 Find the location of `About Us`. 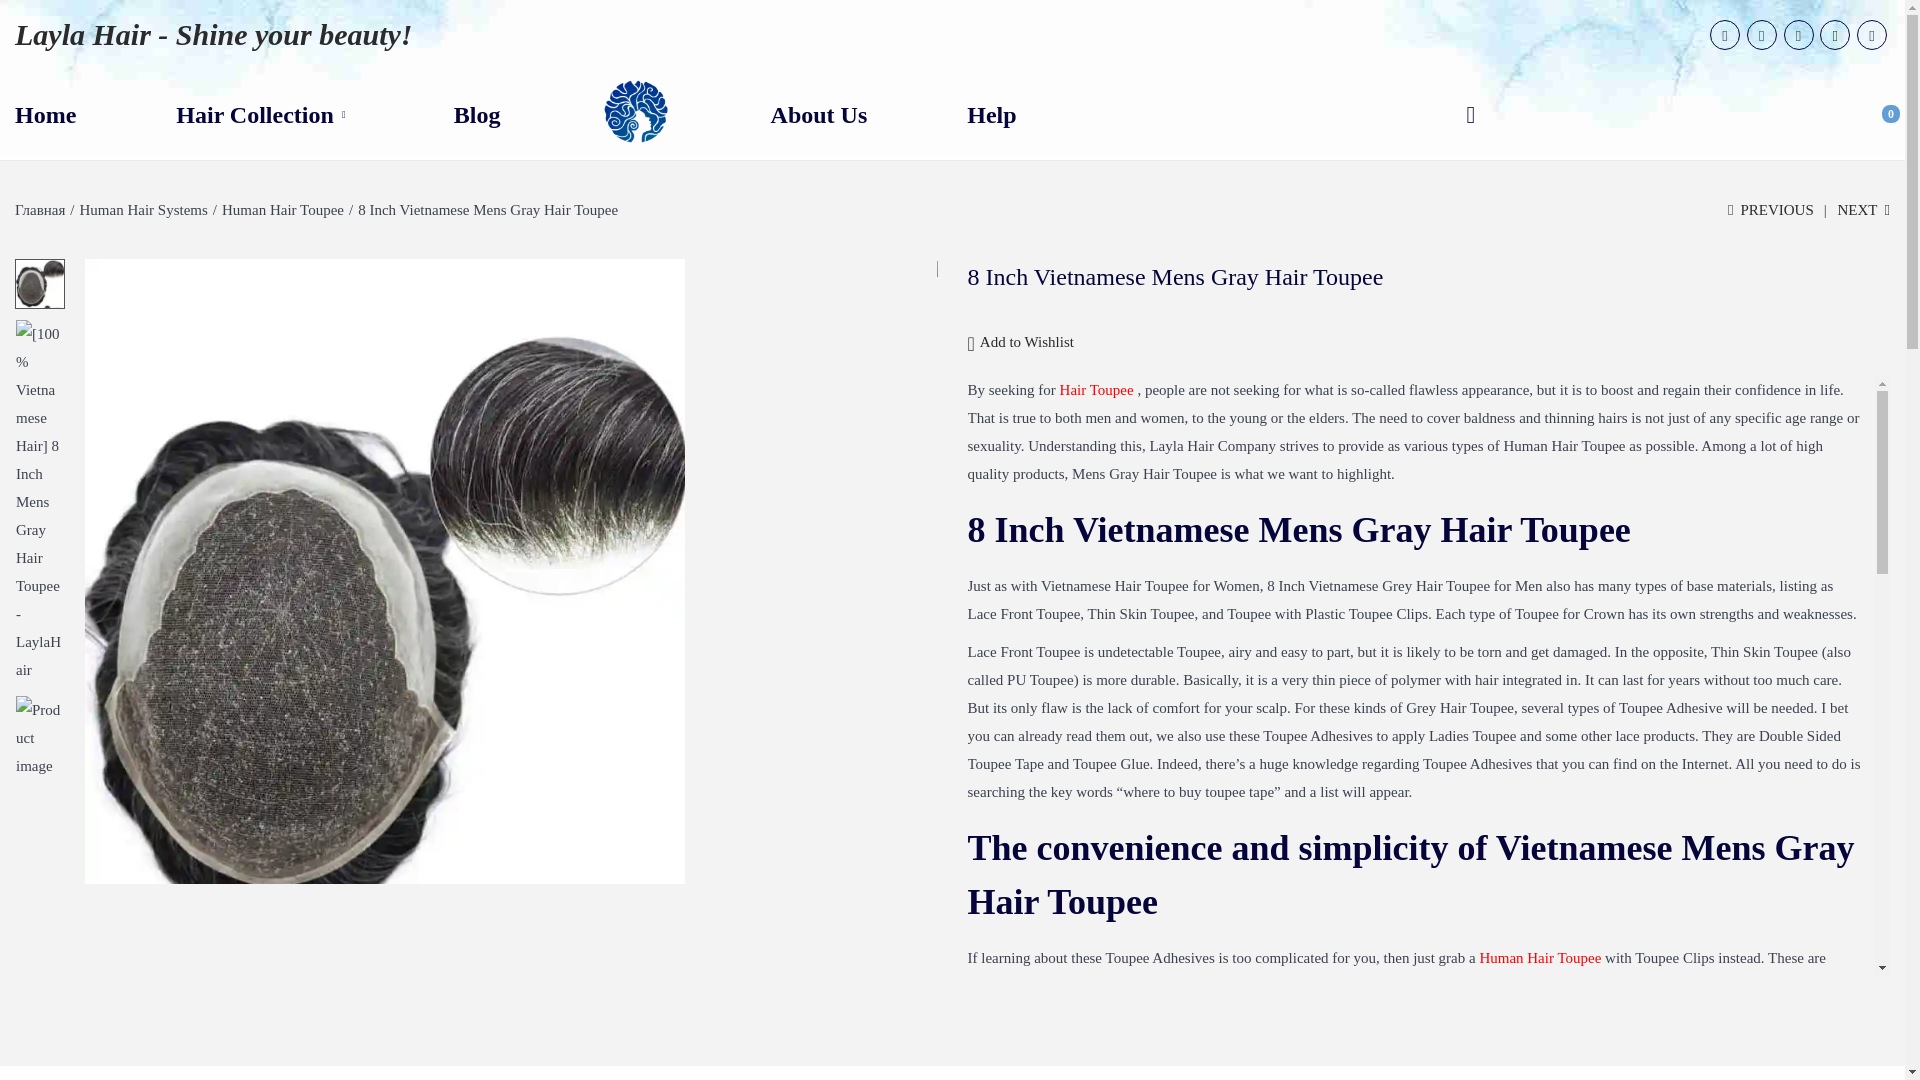

About Us is located at coordinates (819, 114).